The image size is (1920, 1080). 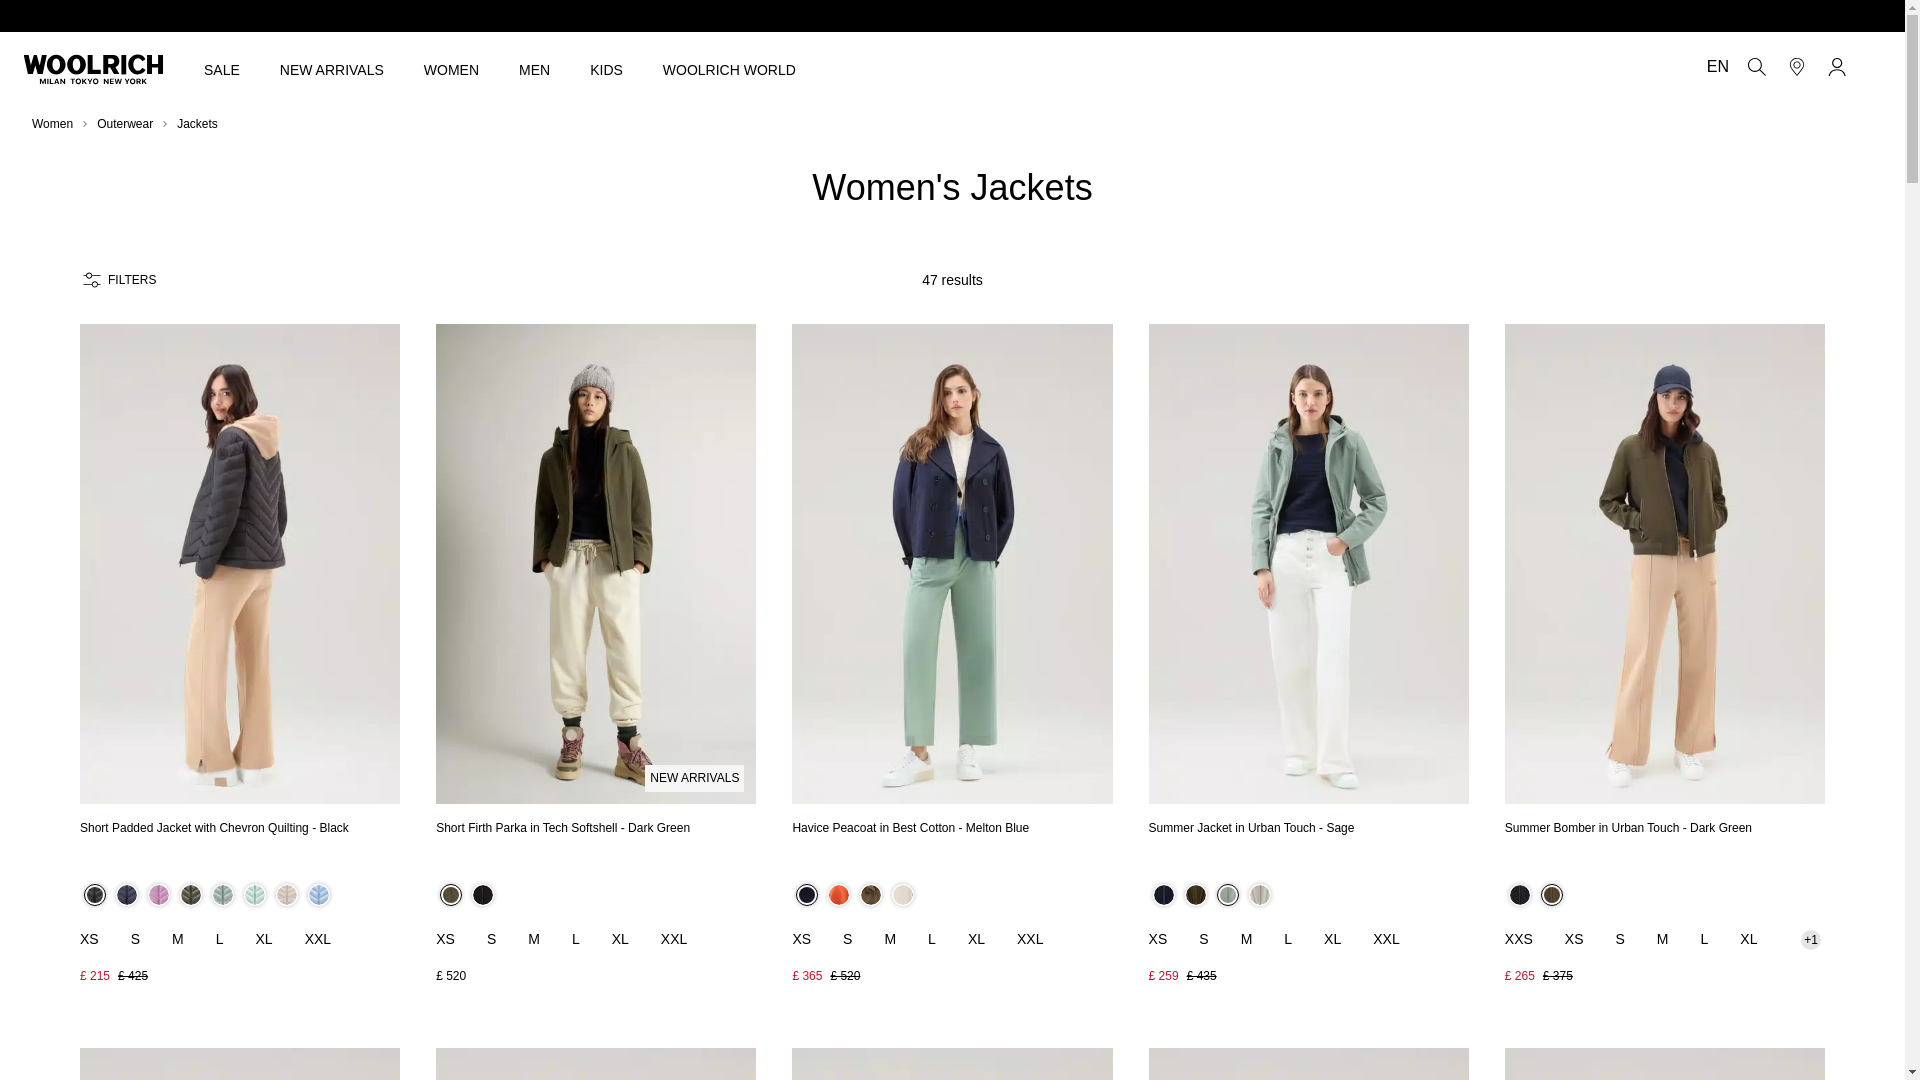 What do you see at coordinates (286, 895) in the screenshot?
I see `Light Oak` at bounding box center [286, 895].